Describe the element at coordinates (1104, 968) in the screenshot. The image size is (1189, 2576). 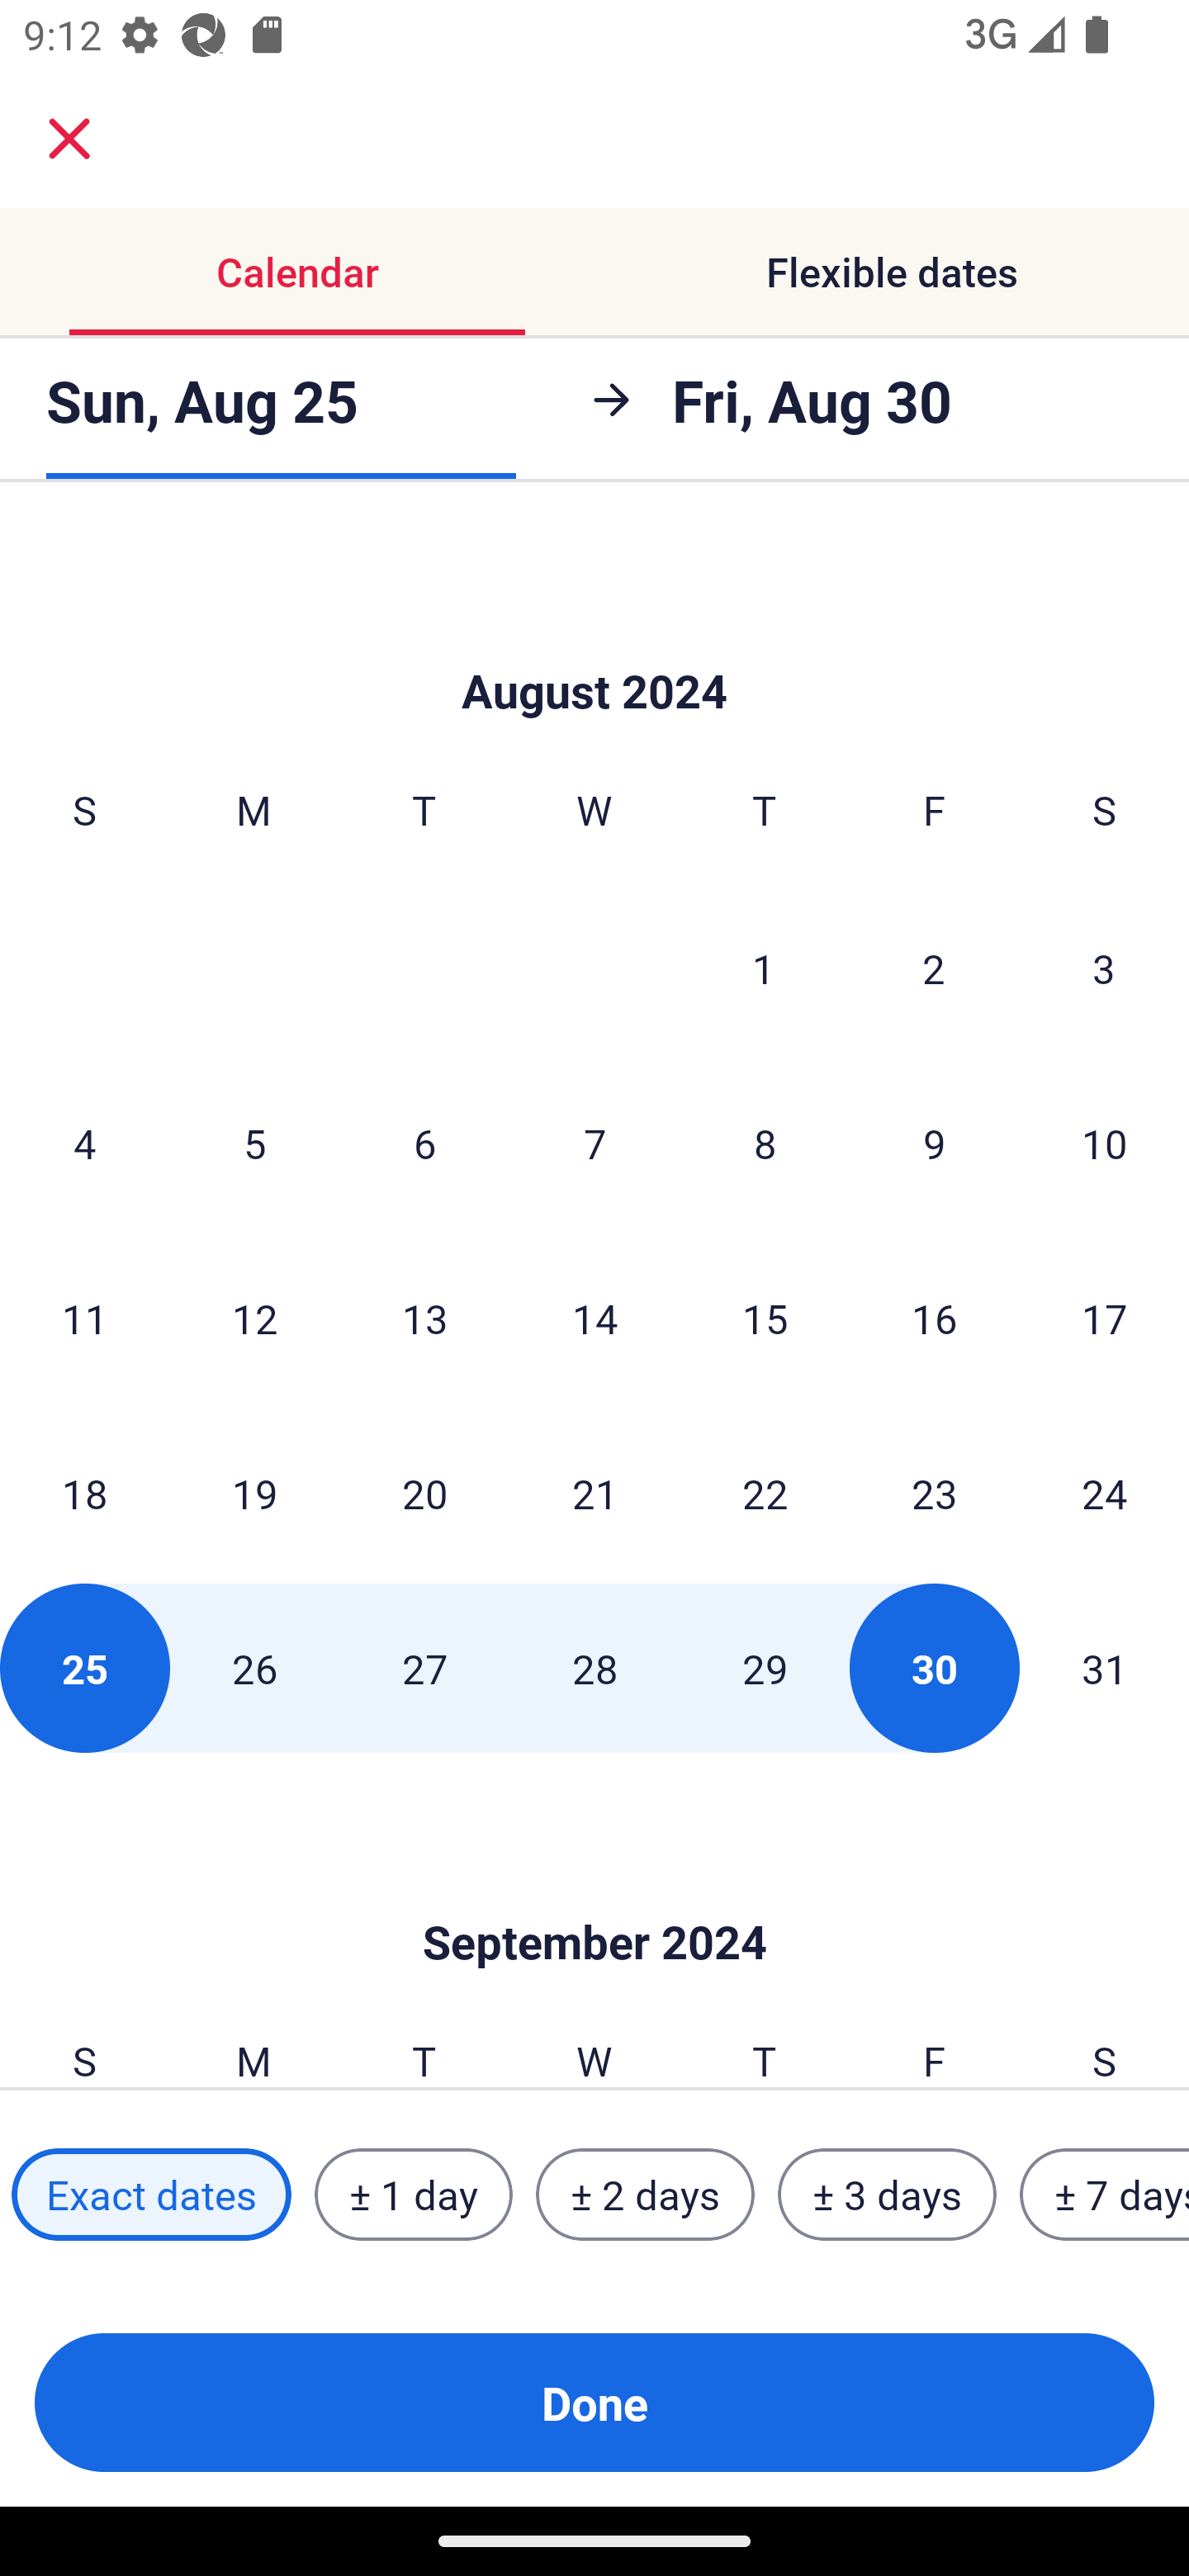
I see `3 Saturday, August 3, 2024` at that location.